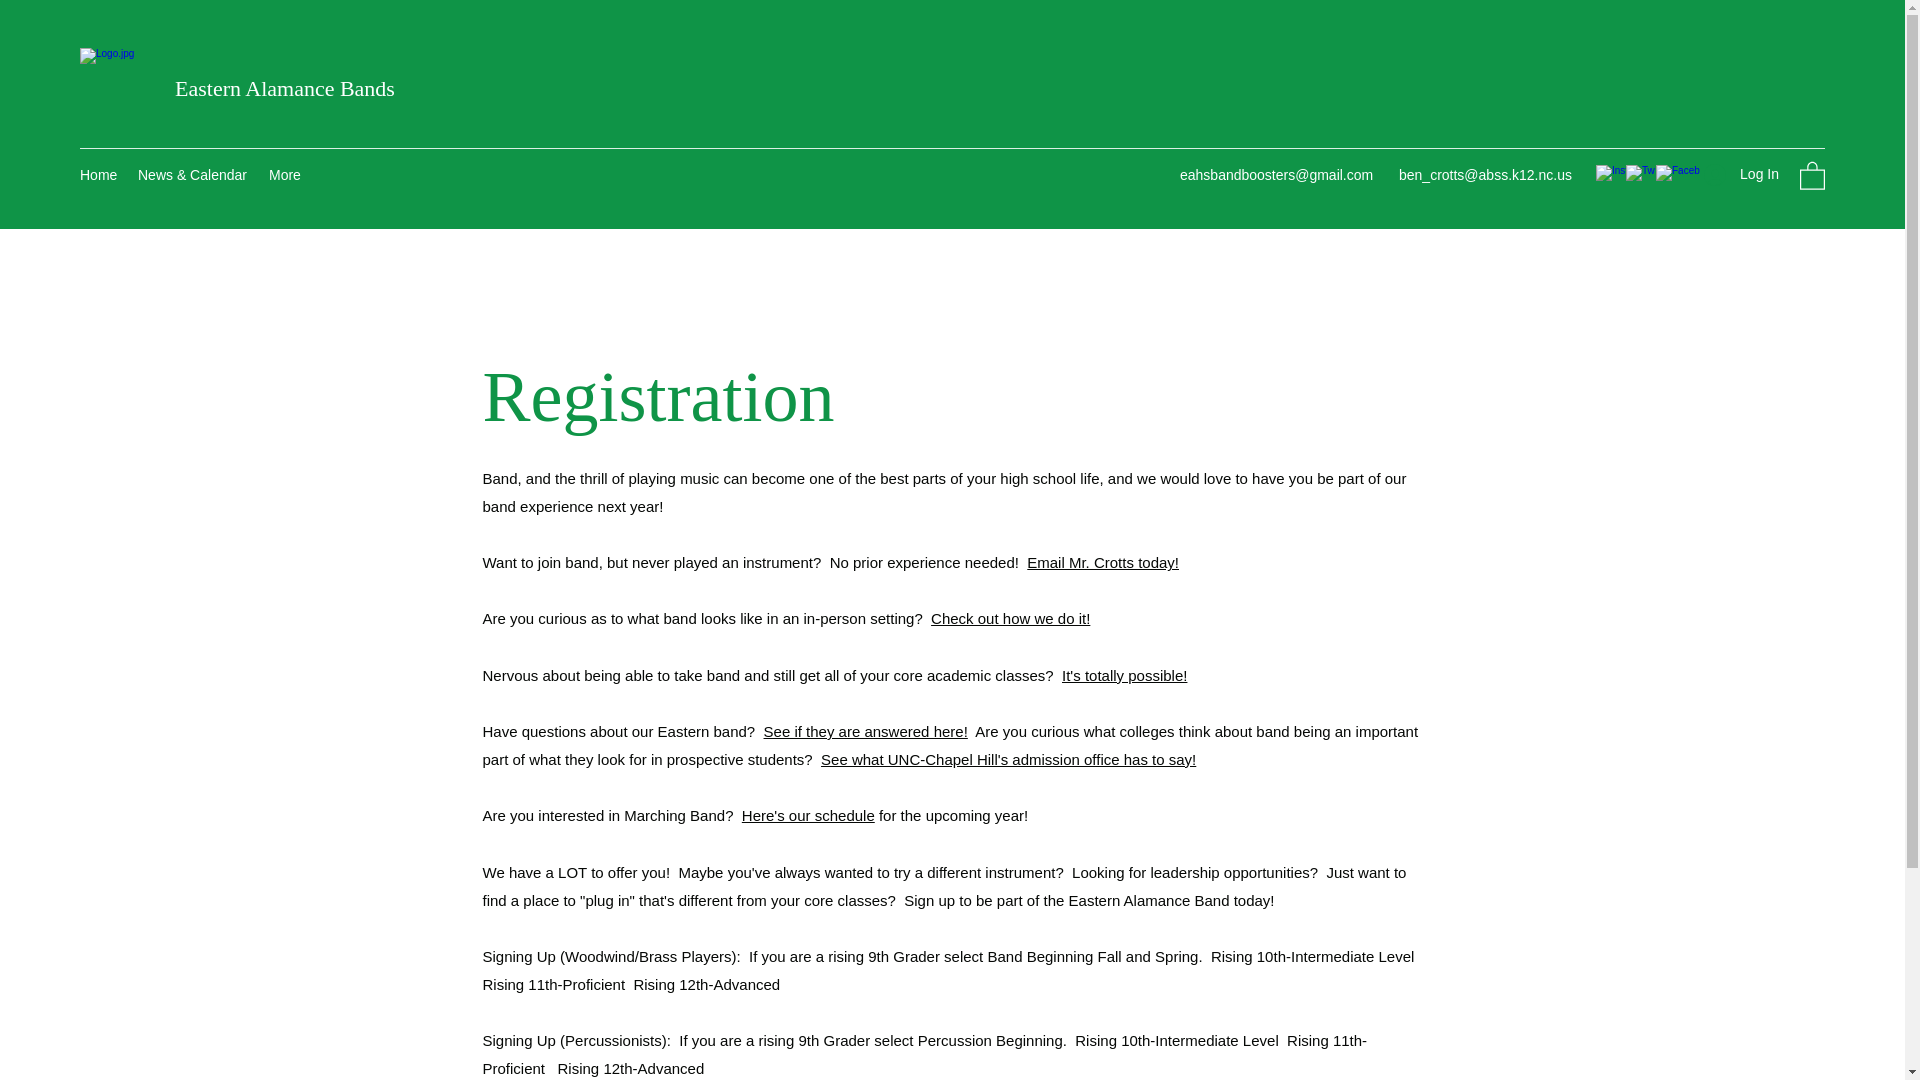  Describe the element at coordinates (808, 815) in the screenshot. I see `Here's our schedule` at that location.